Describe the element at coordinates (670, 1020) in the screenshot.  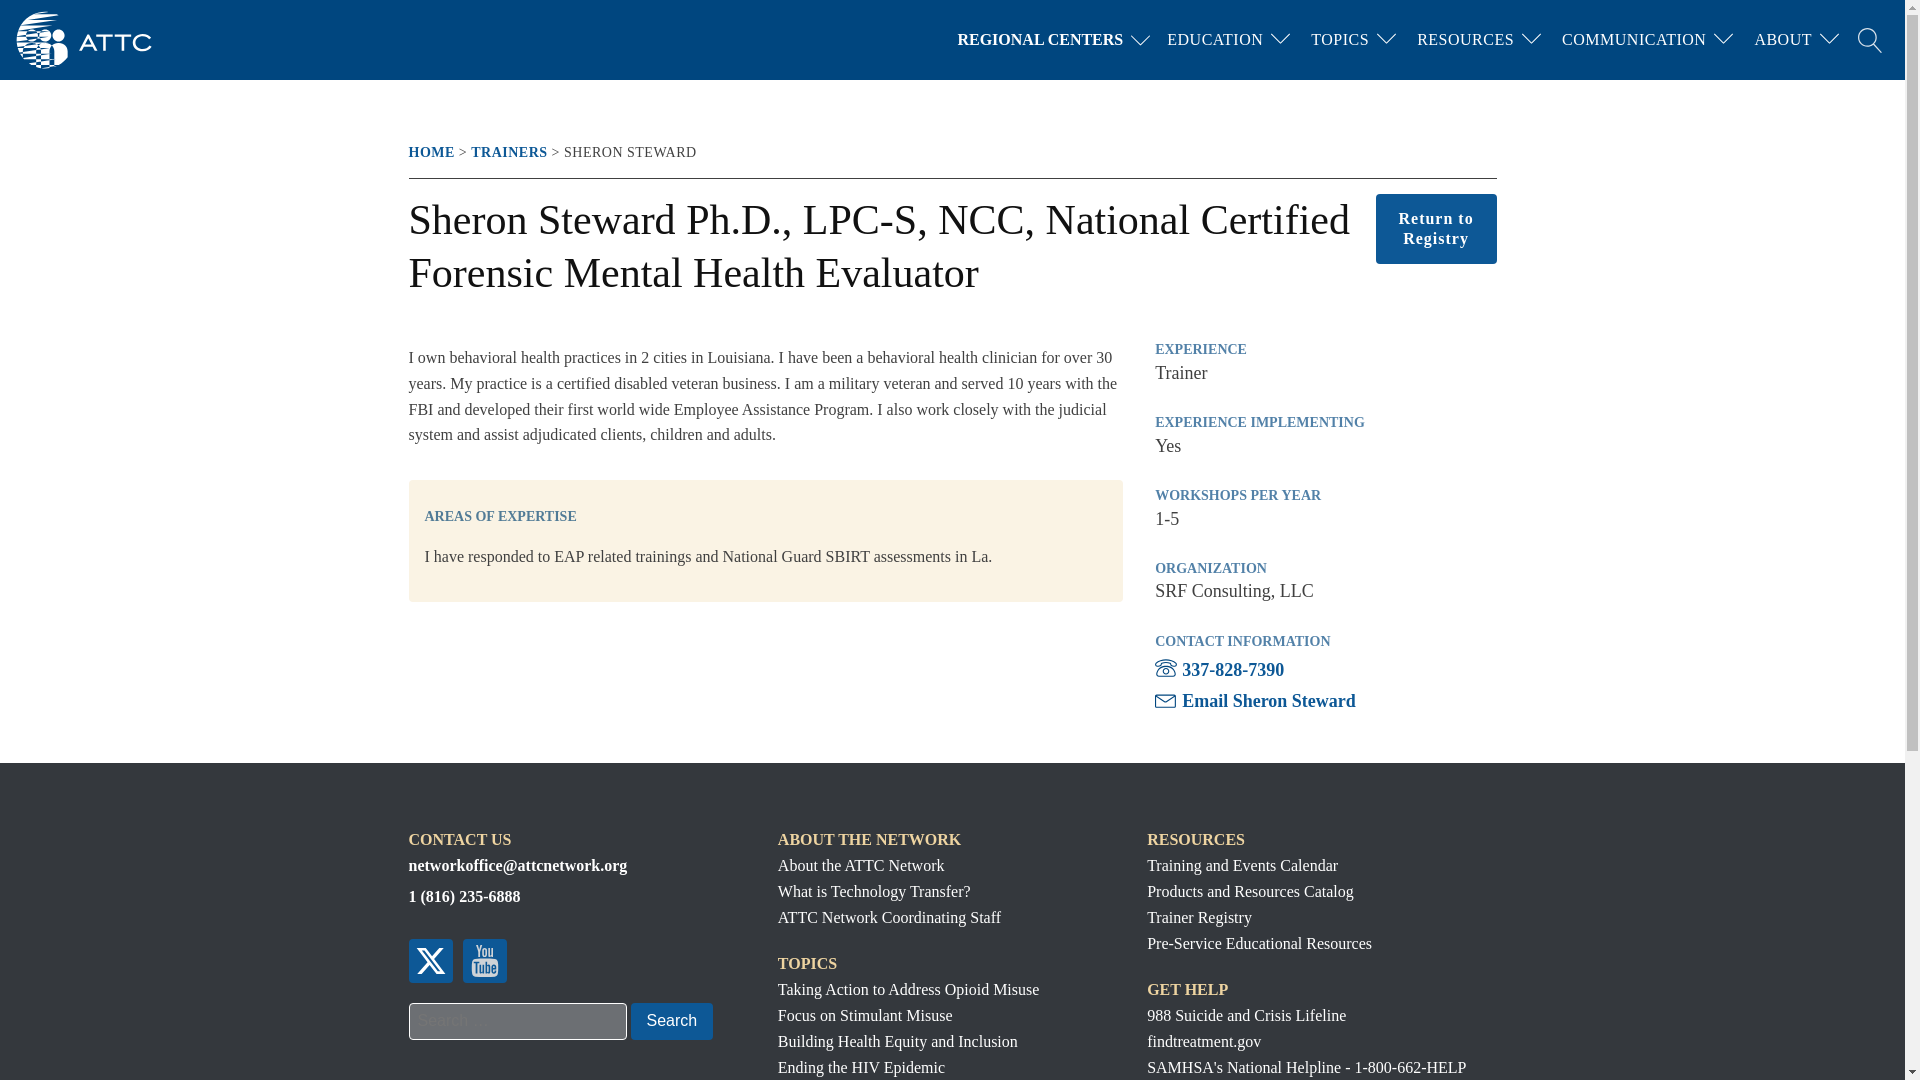
I see `Search` at that location.